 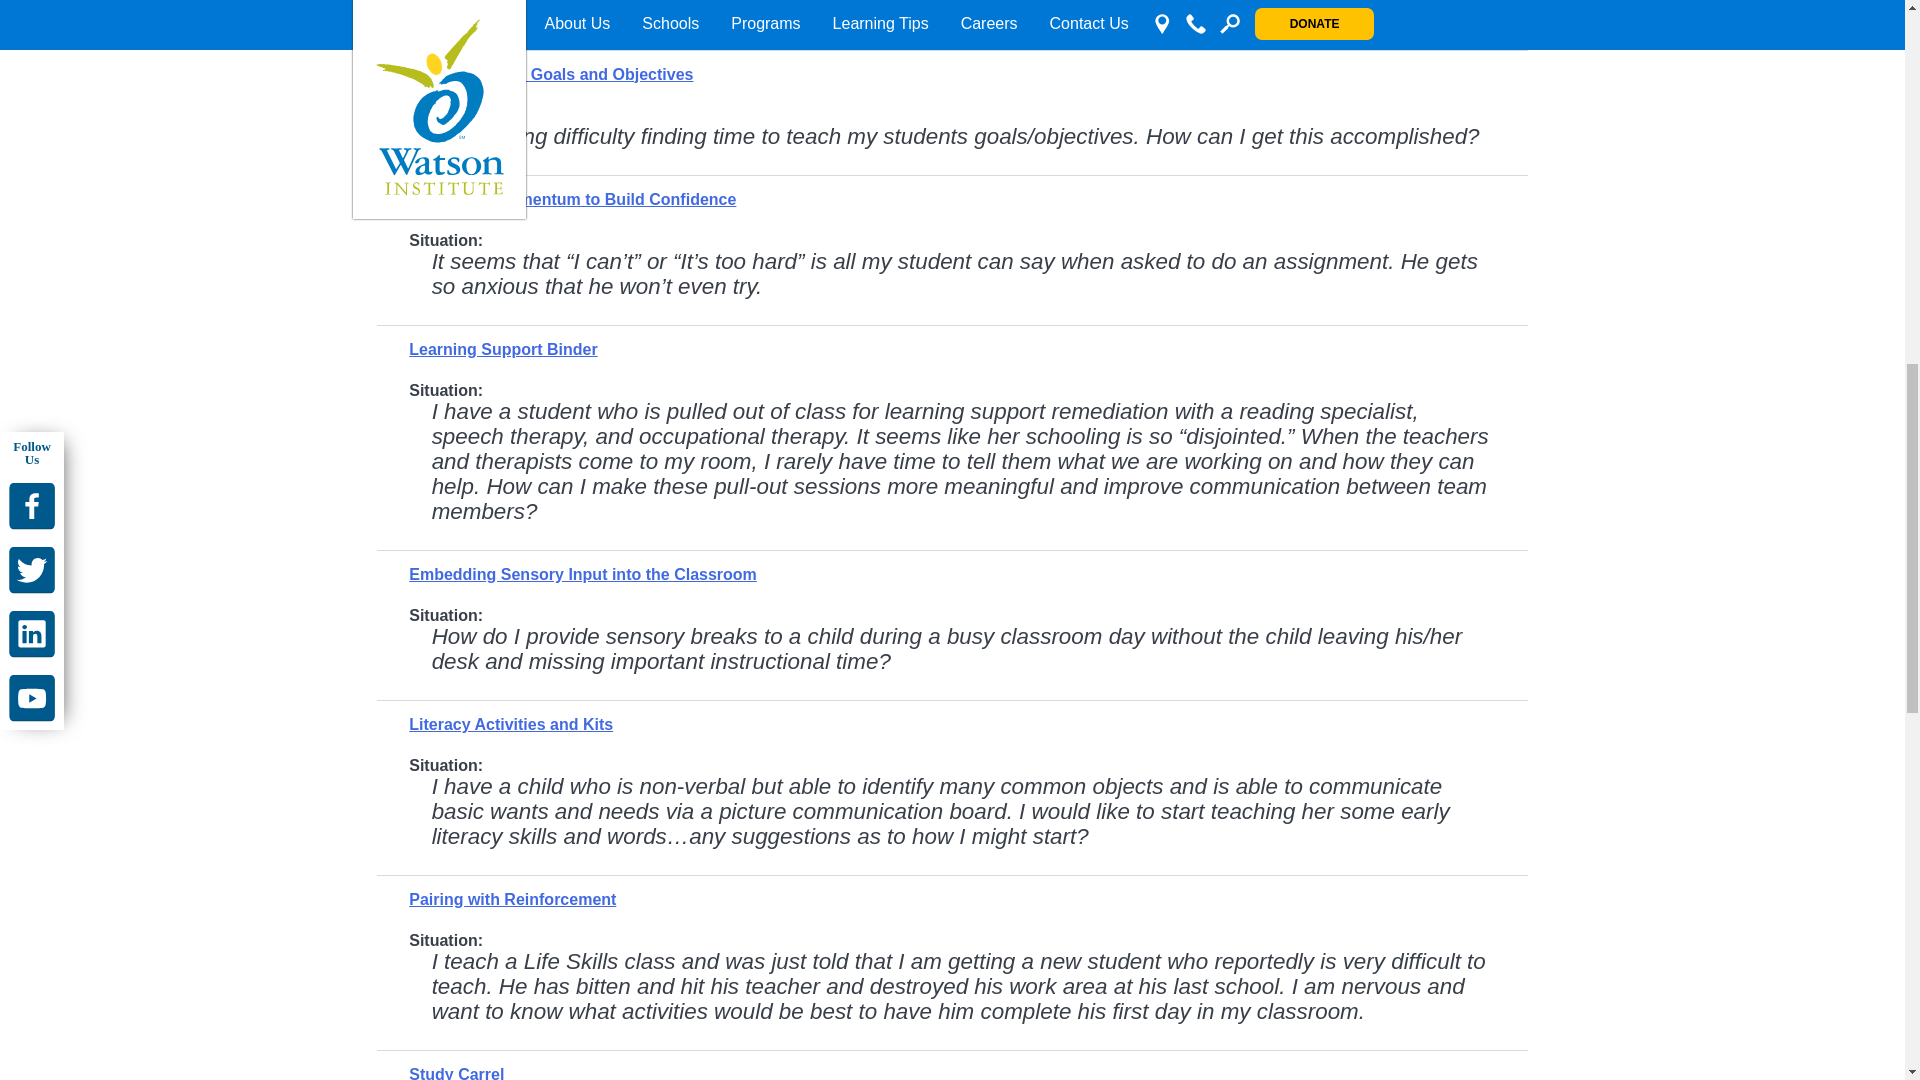 I want to click on Permanent Link to Embedding Sensory Input into the Classroom, so click(x=582, y=574).